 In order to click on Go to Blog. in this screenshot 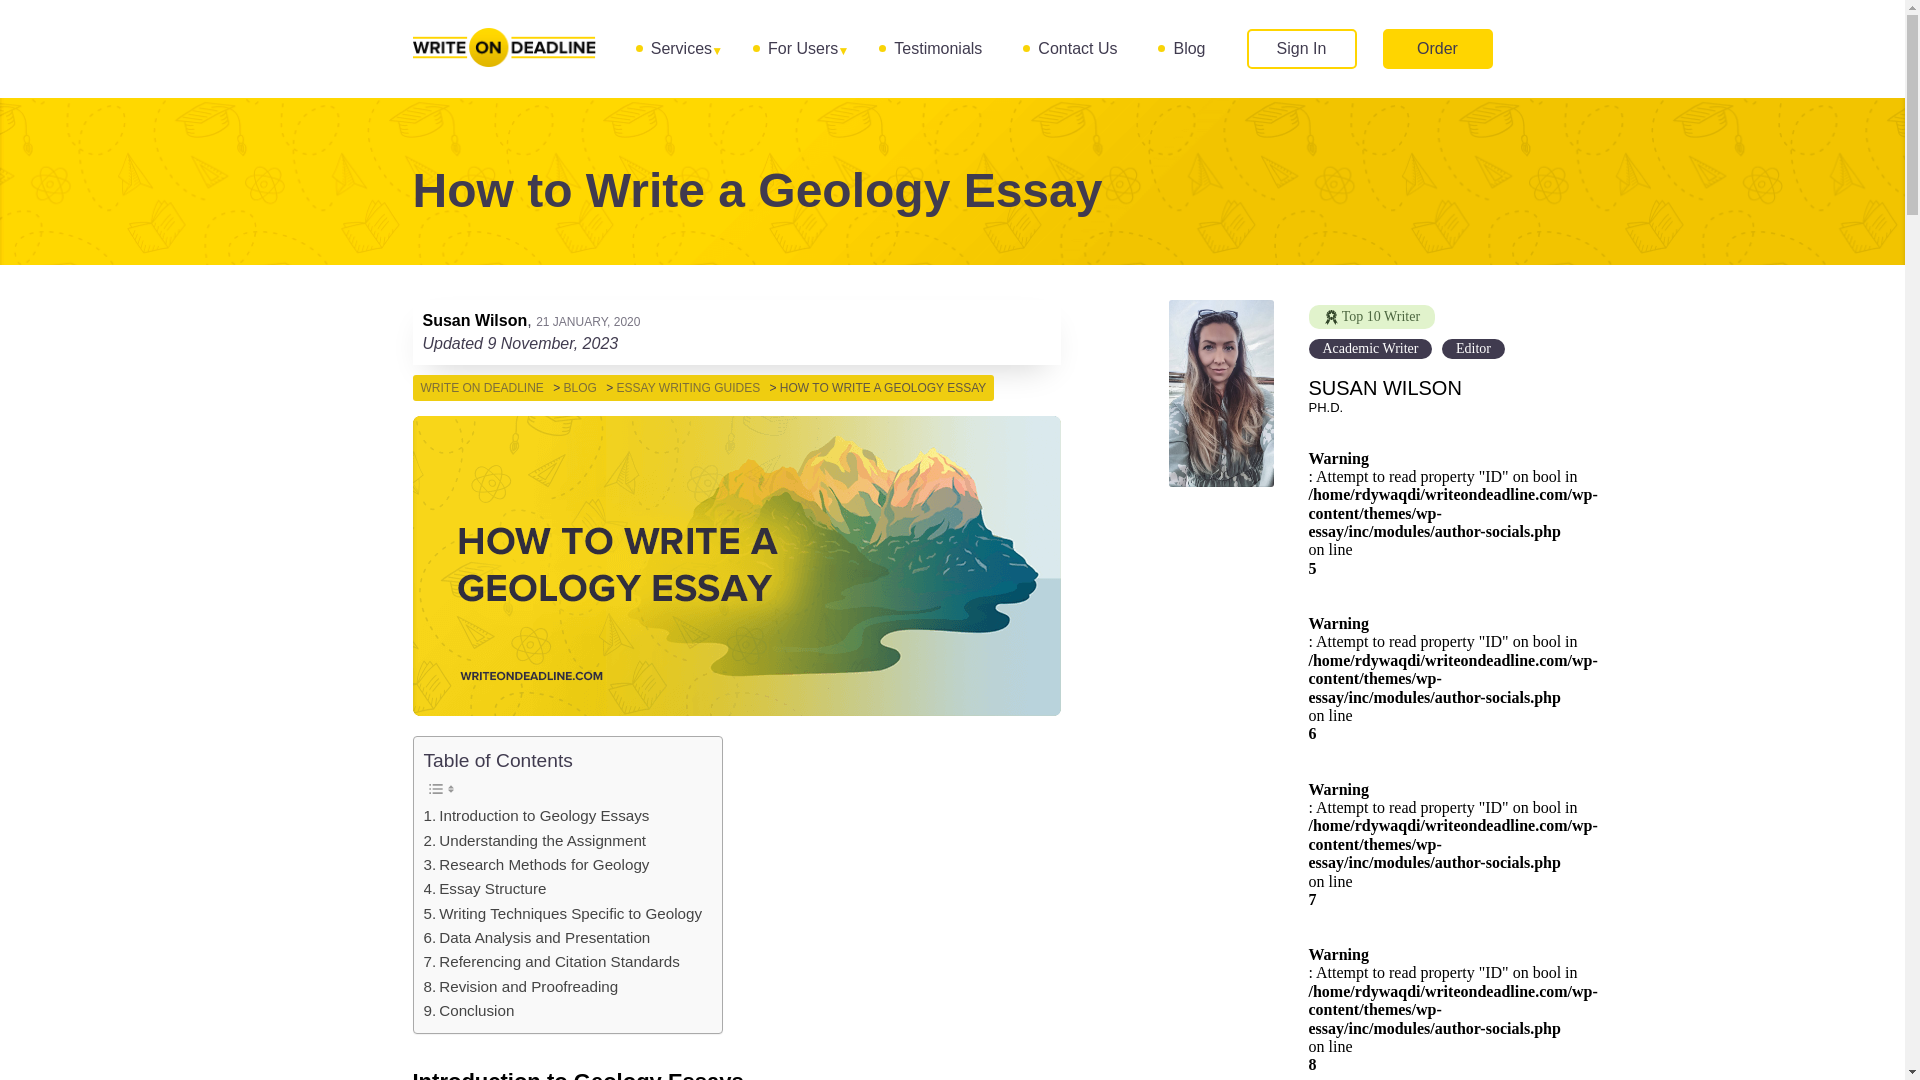, I will do `click(580, 388)`.